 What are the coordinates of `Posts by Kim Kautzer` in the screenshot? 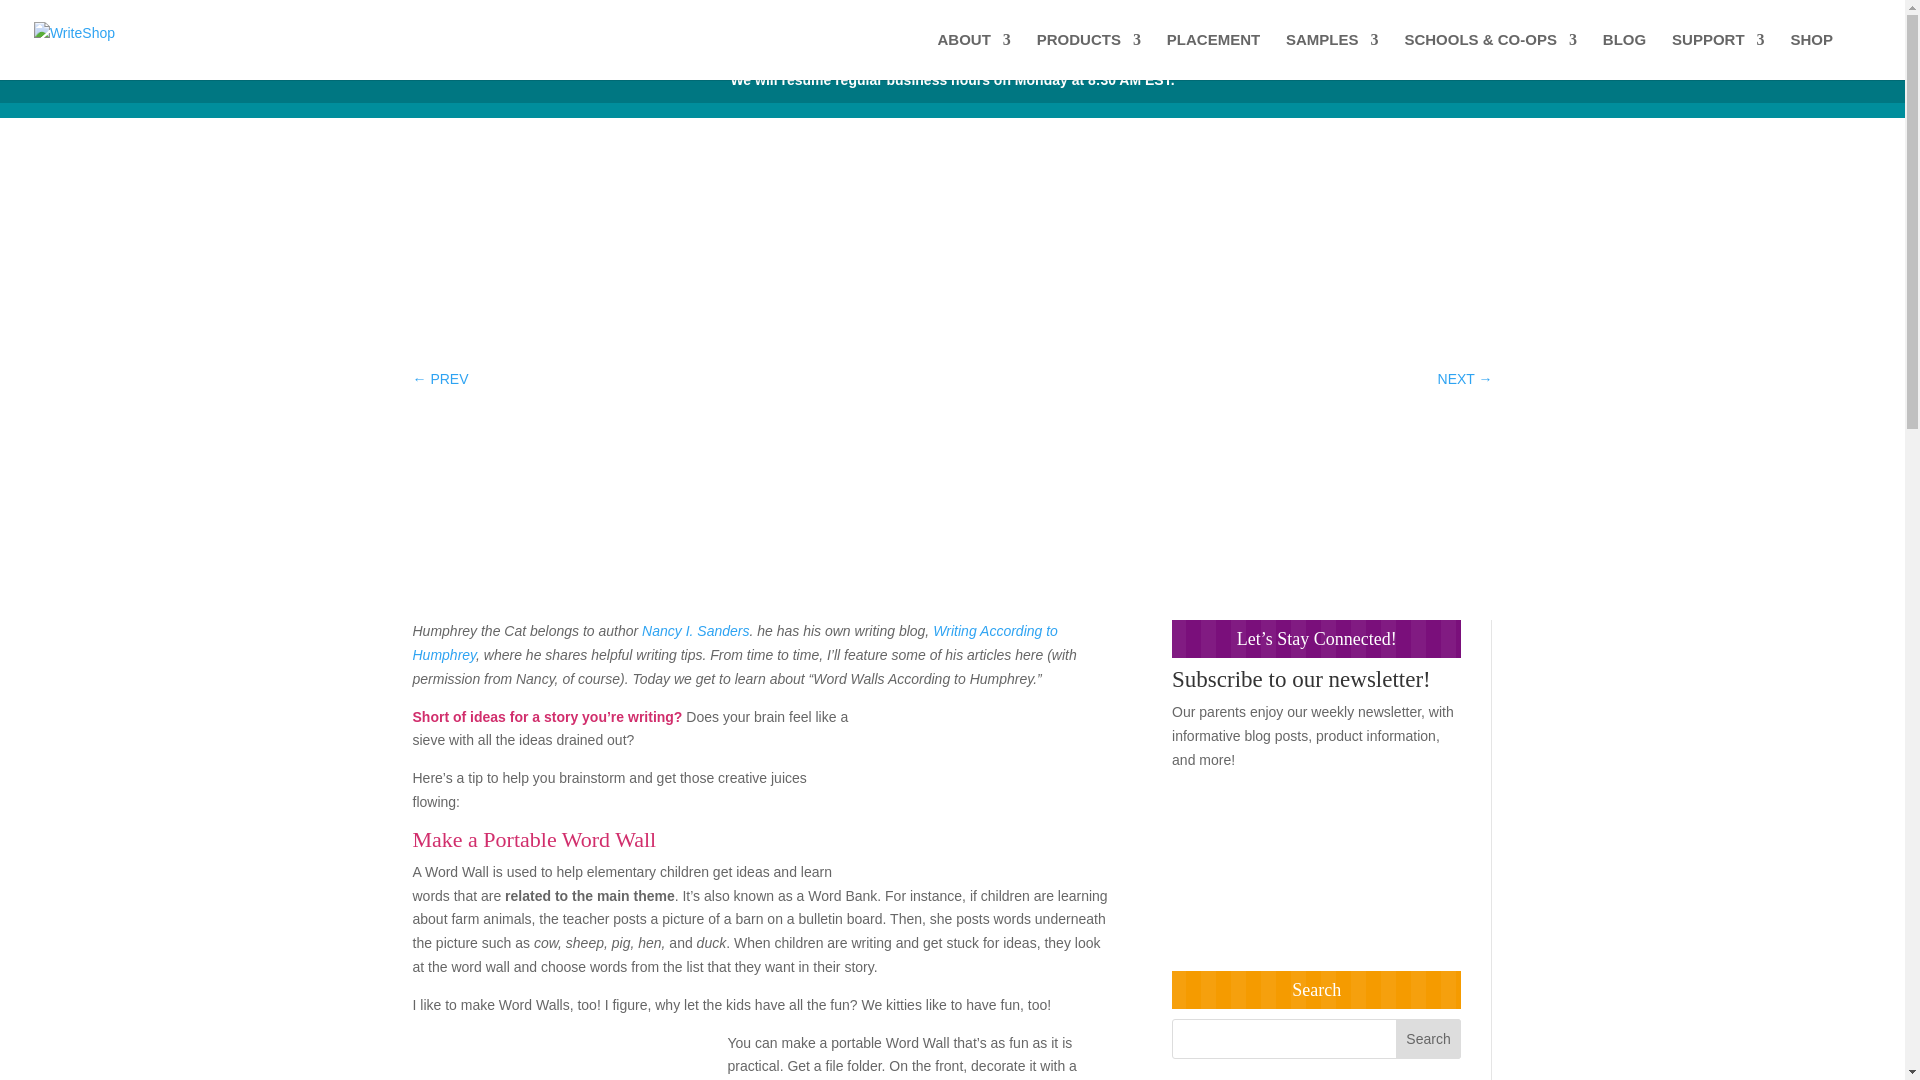 It's located at (1056, 279).